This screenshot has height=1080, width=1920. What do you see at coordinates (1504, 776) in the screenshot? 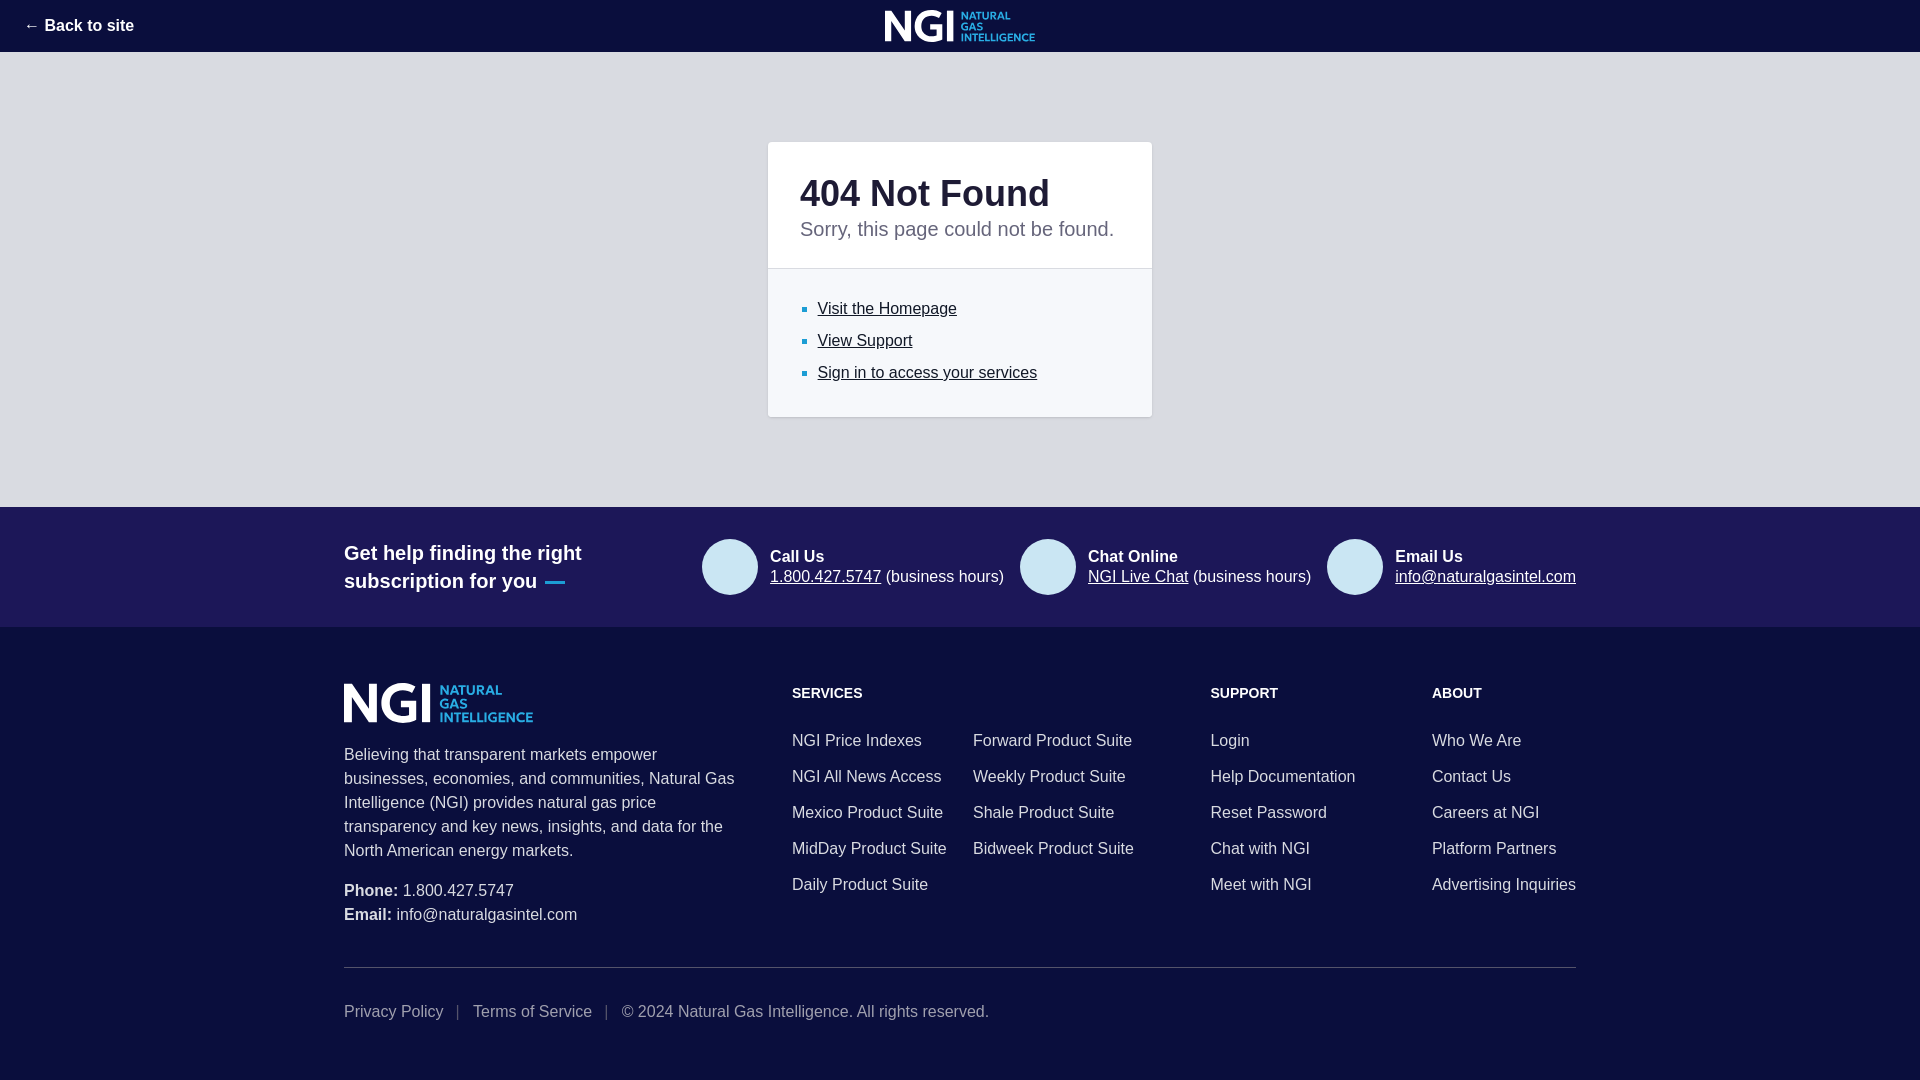
I see `Contact Us` at bounding box center [1504, 776].